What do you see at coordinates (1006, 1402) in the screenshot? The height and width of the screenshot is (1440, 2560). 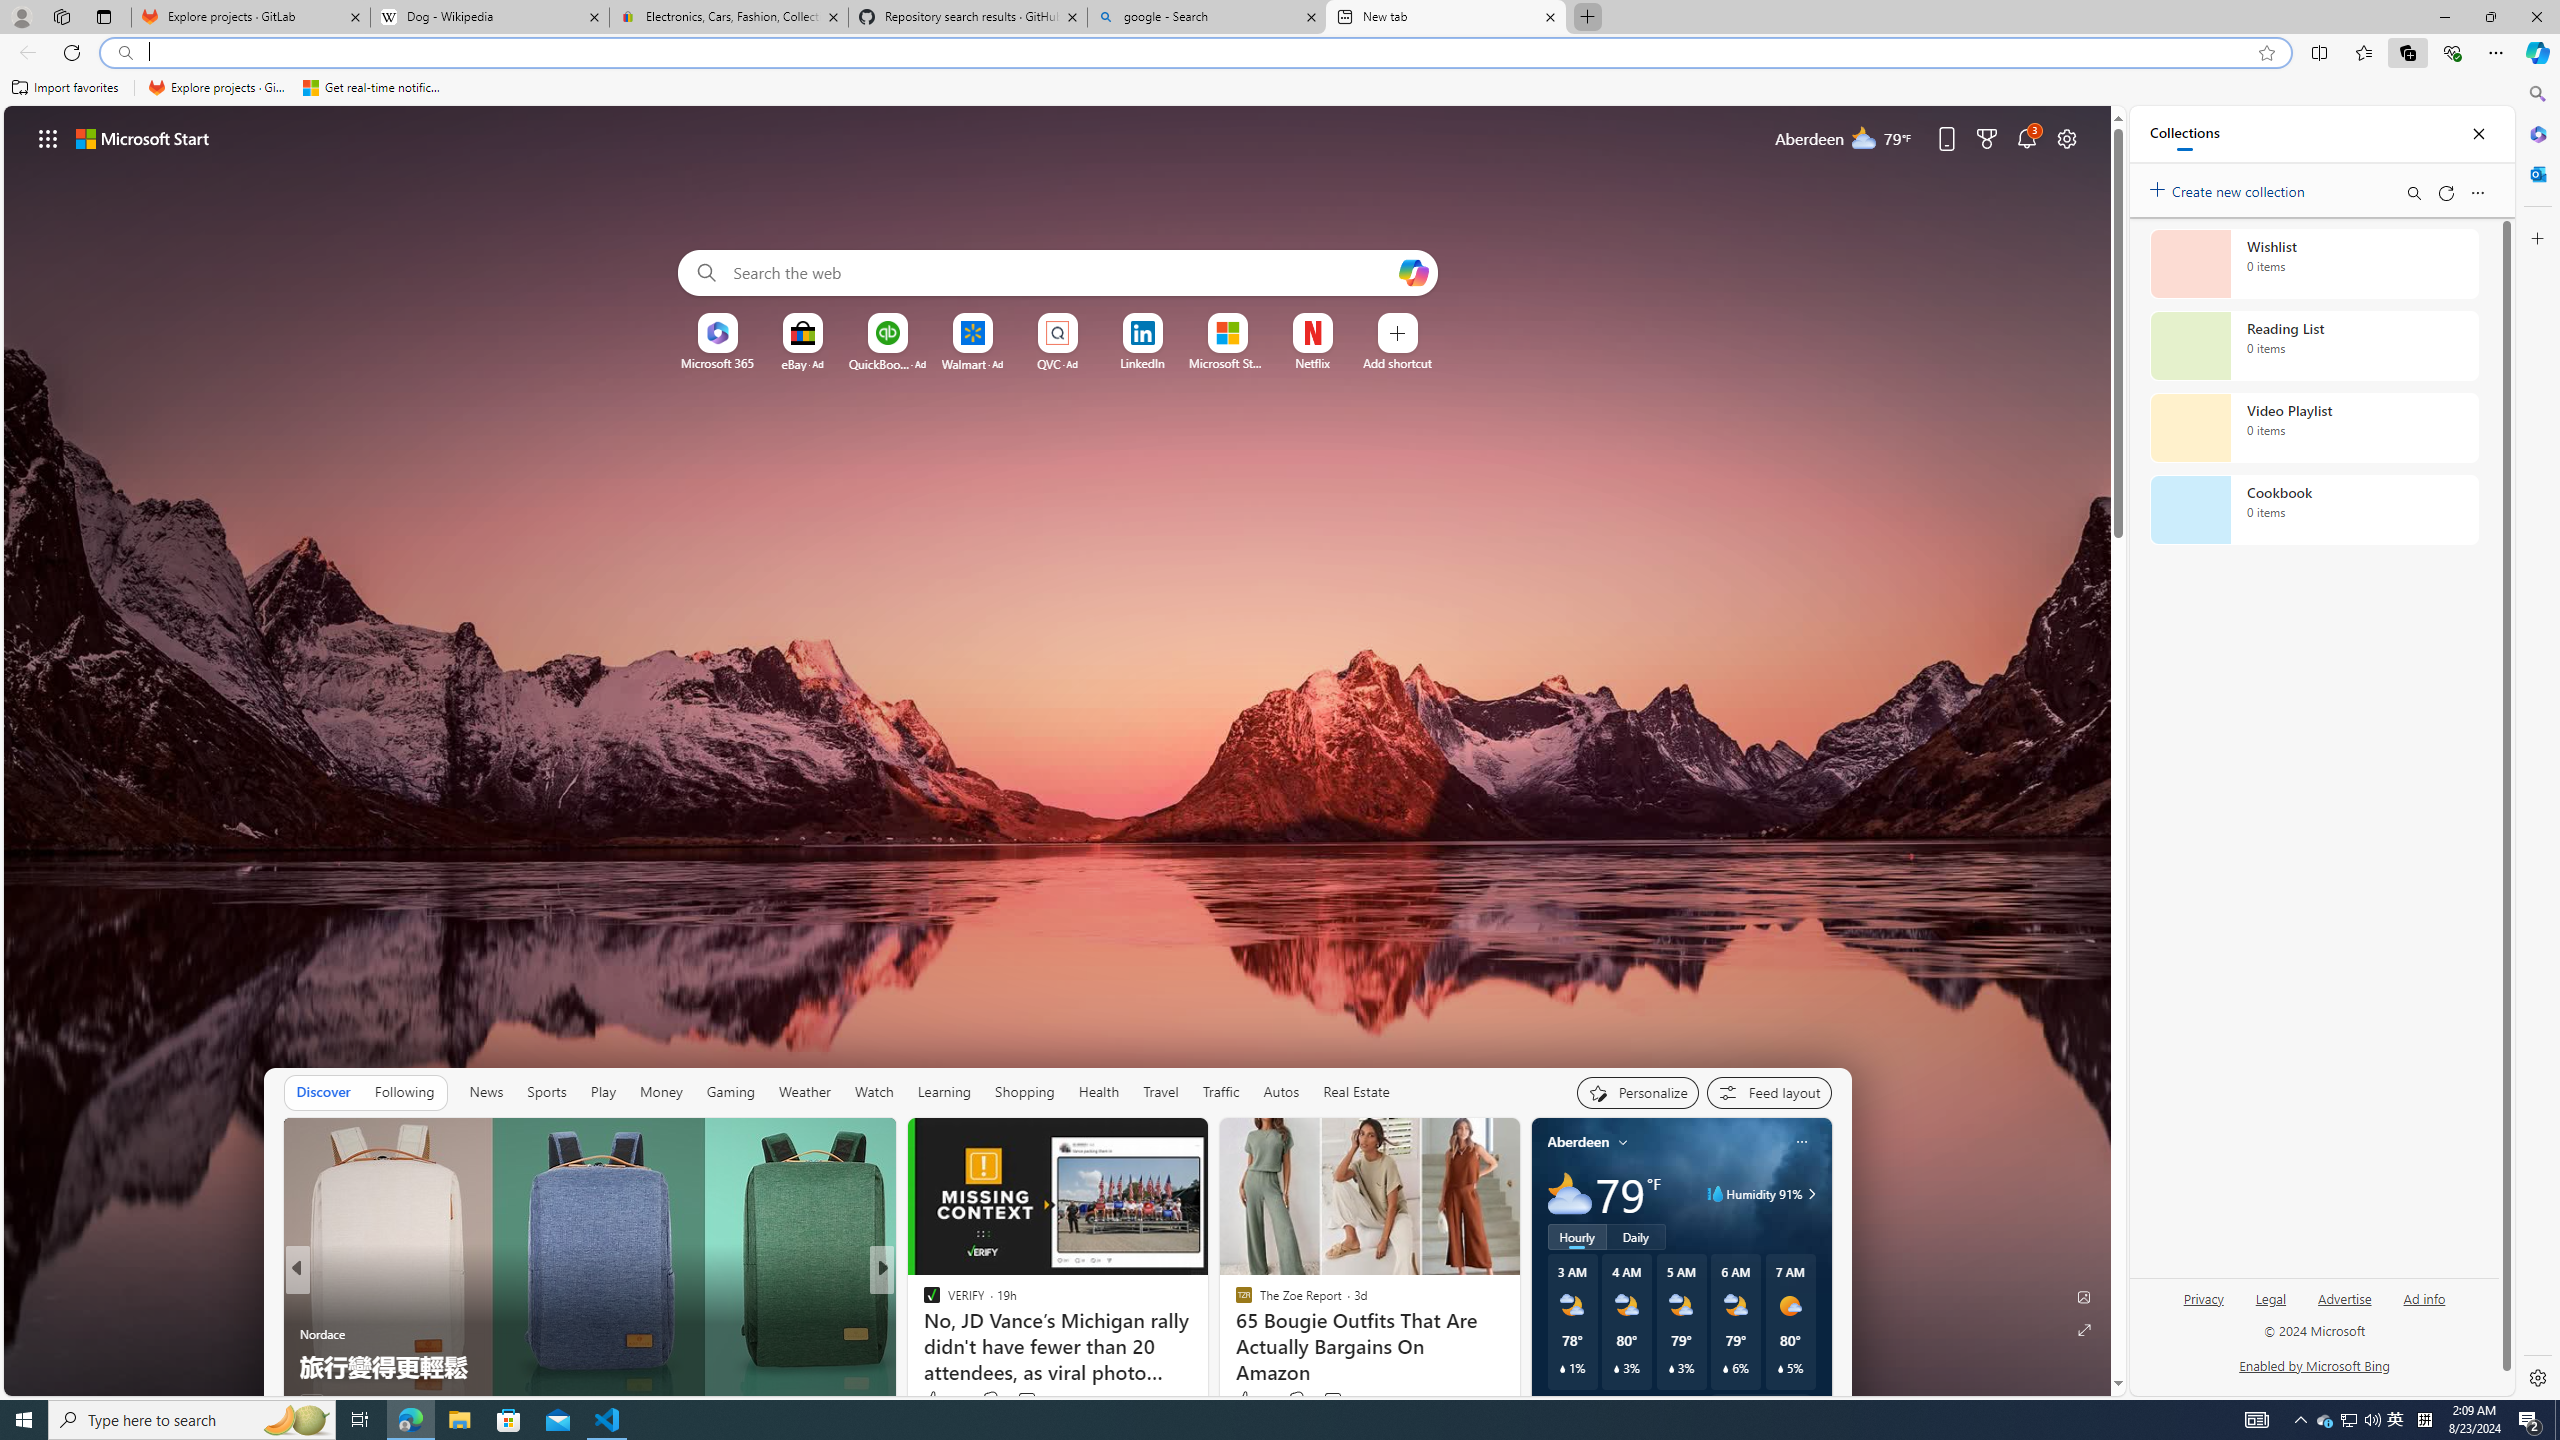 I see `View comments 1 Comment` at bounding box center [1006, 1402].